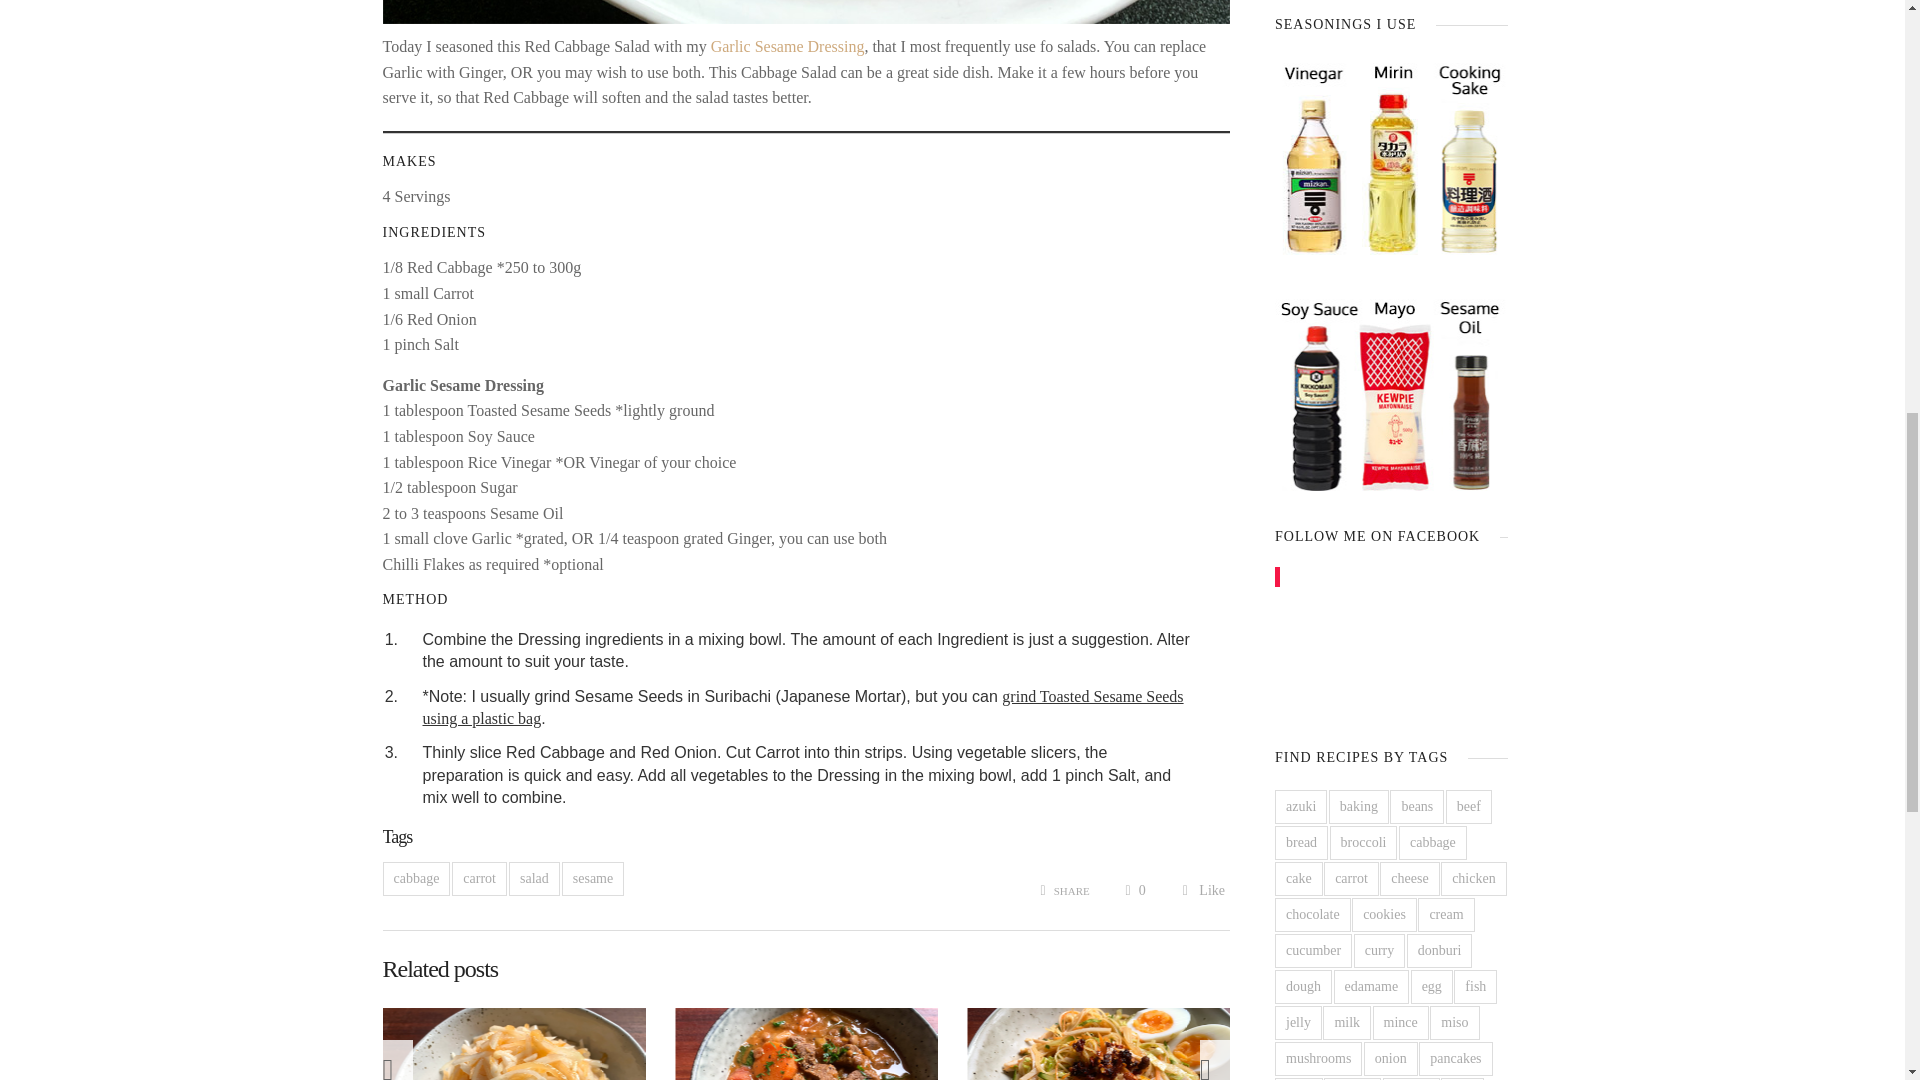 The width and height of the screenshot is (1920, 1080). I want to click on grind Toasted Sesame Seeds using a plastic bag, so click(802, 706).